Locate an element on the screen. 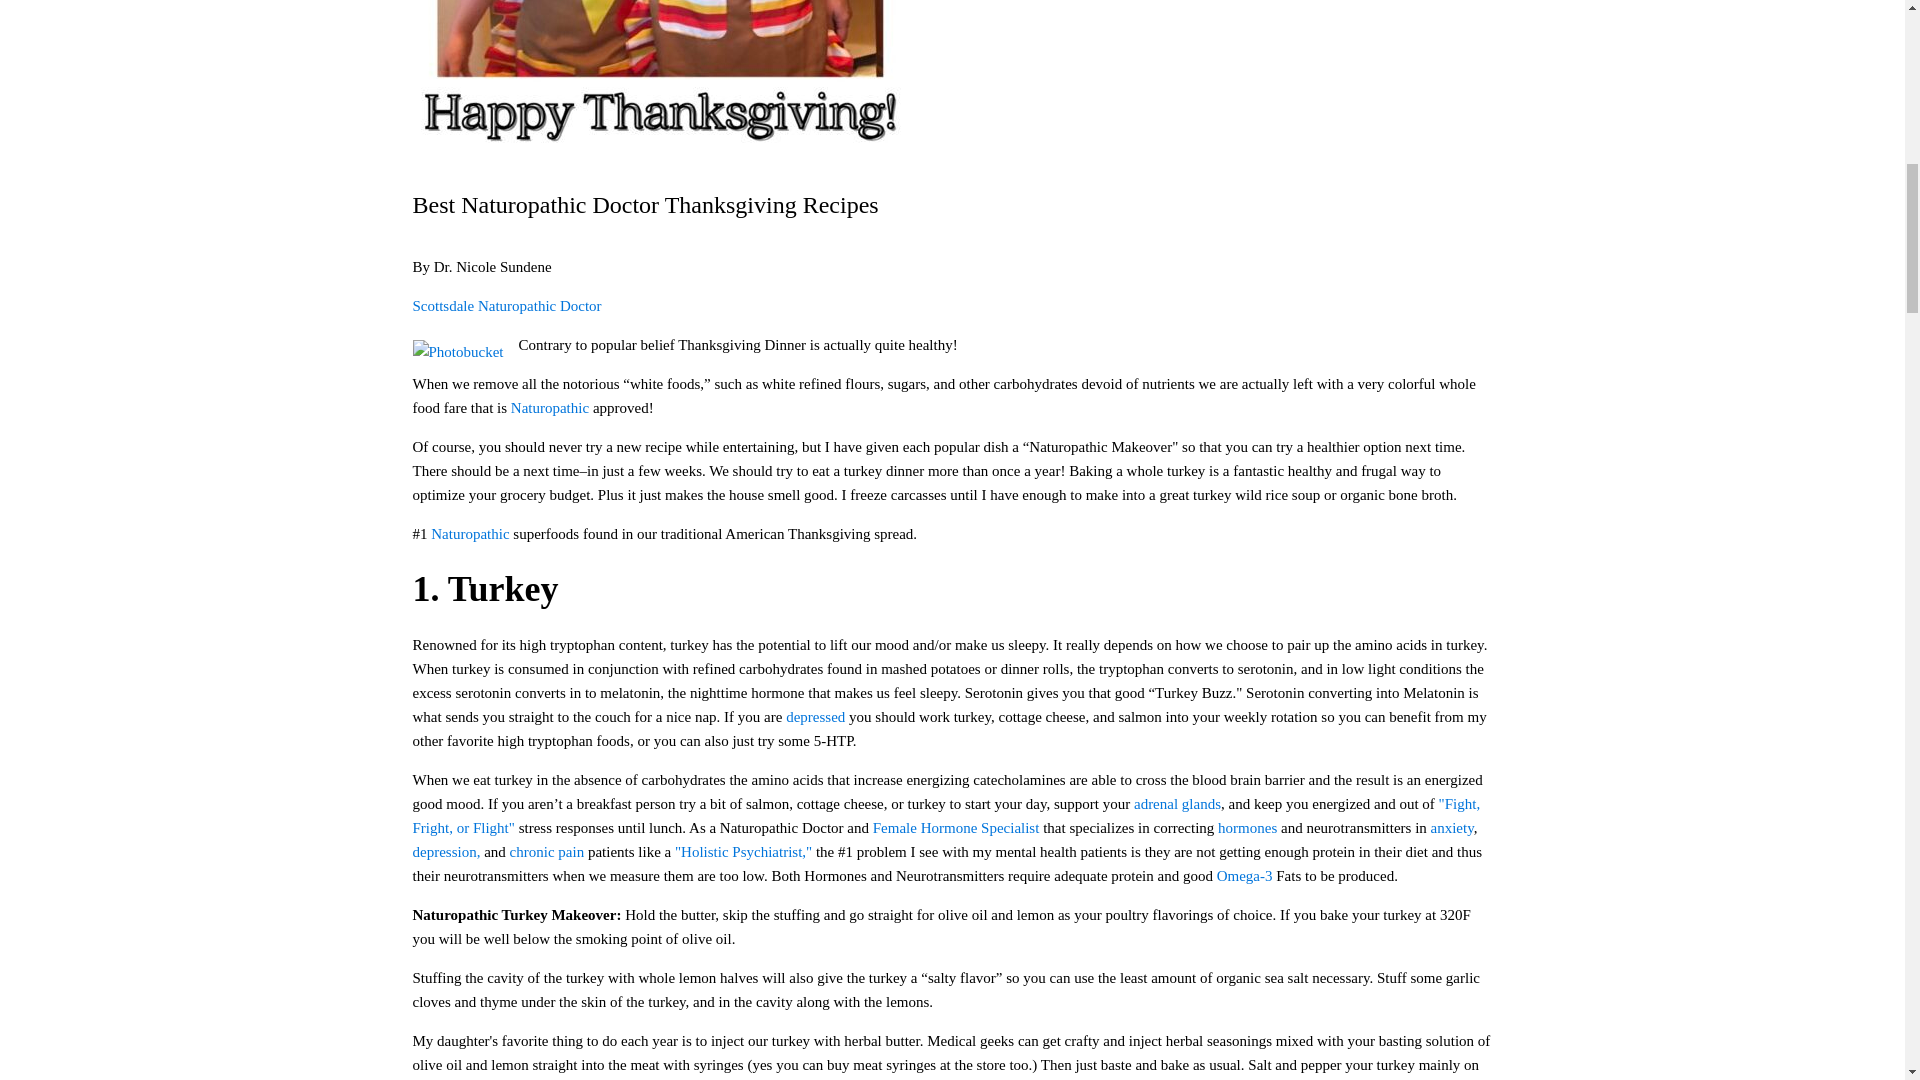 The image size is (1920, 1080). Naturopathic is located at coordinates (469, 534).